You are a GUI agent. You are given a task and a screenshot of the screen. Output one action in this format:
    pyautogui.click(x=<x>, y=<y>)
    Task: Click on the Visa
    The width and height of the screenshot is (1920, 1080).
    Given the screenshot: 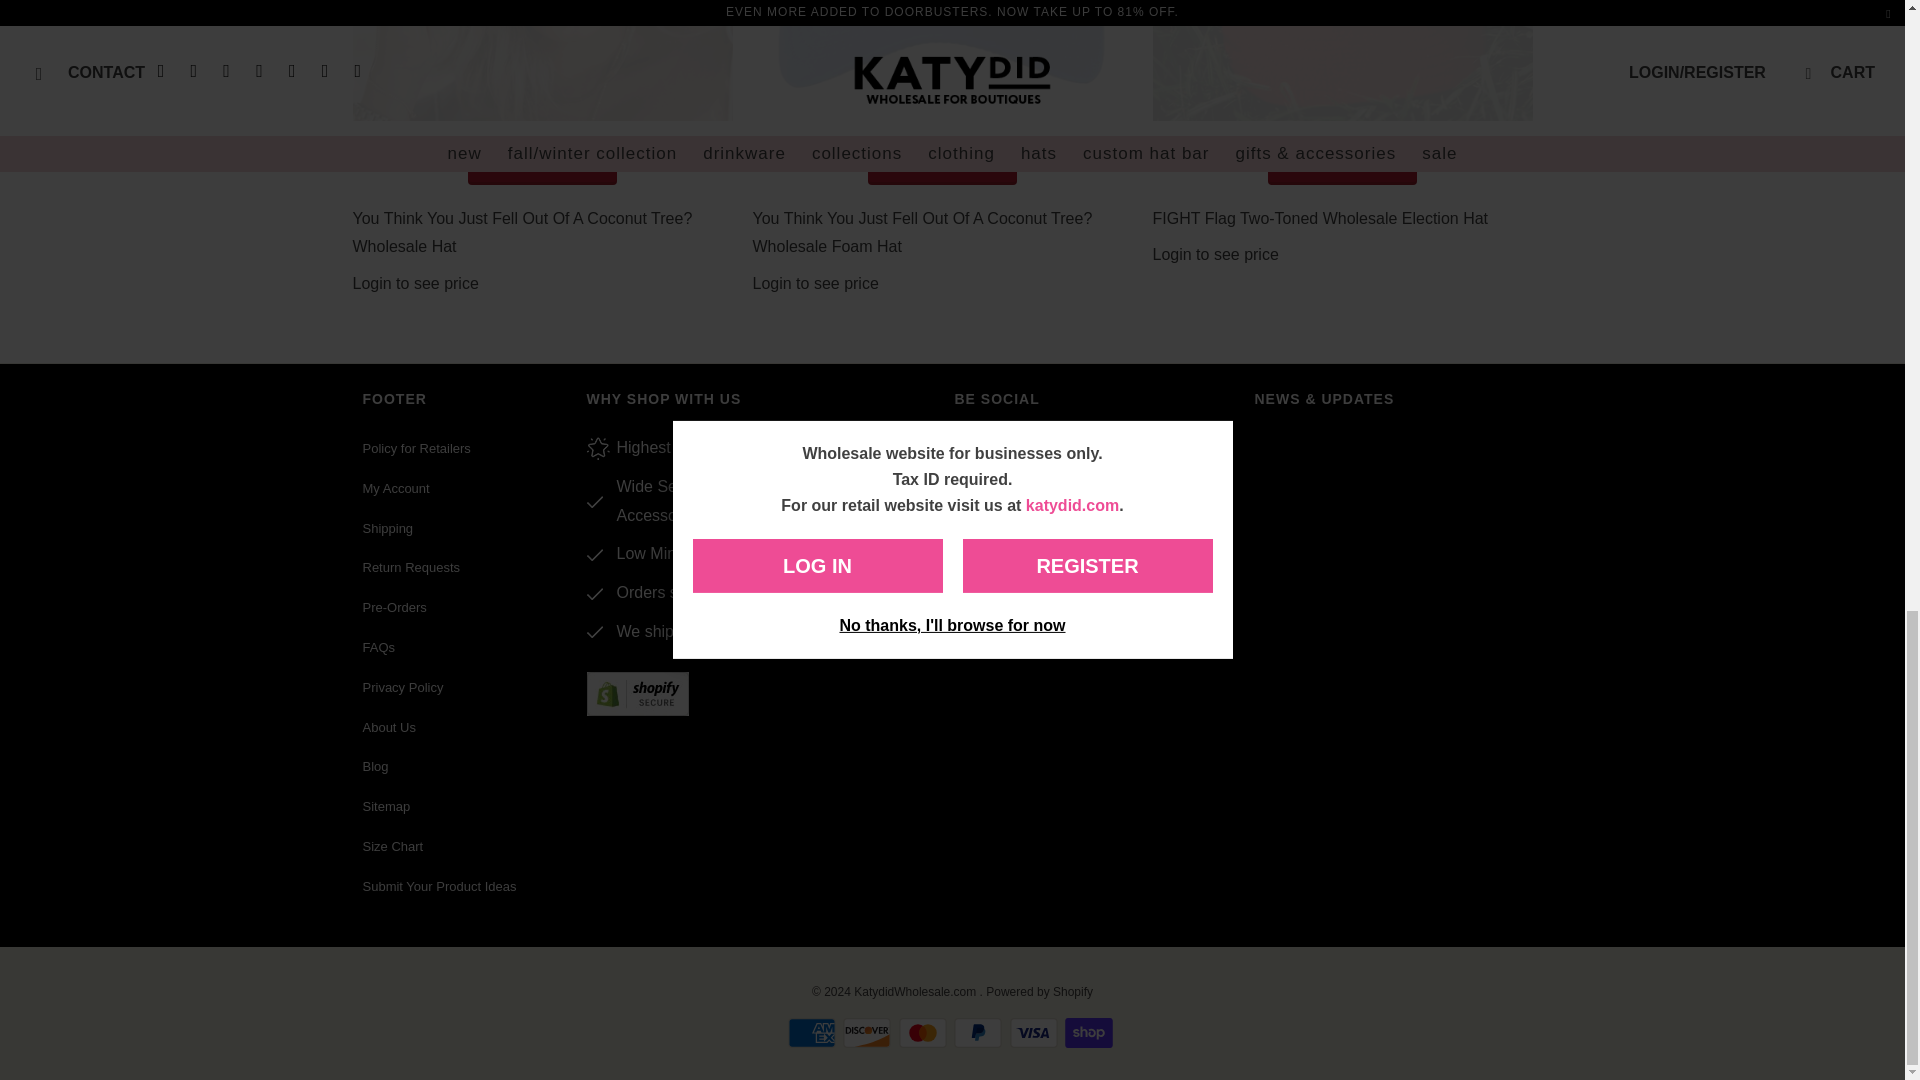 What is the action you would take?
    pyautogui.click(x=1035, y=1032)
    